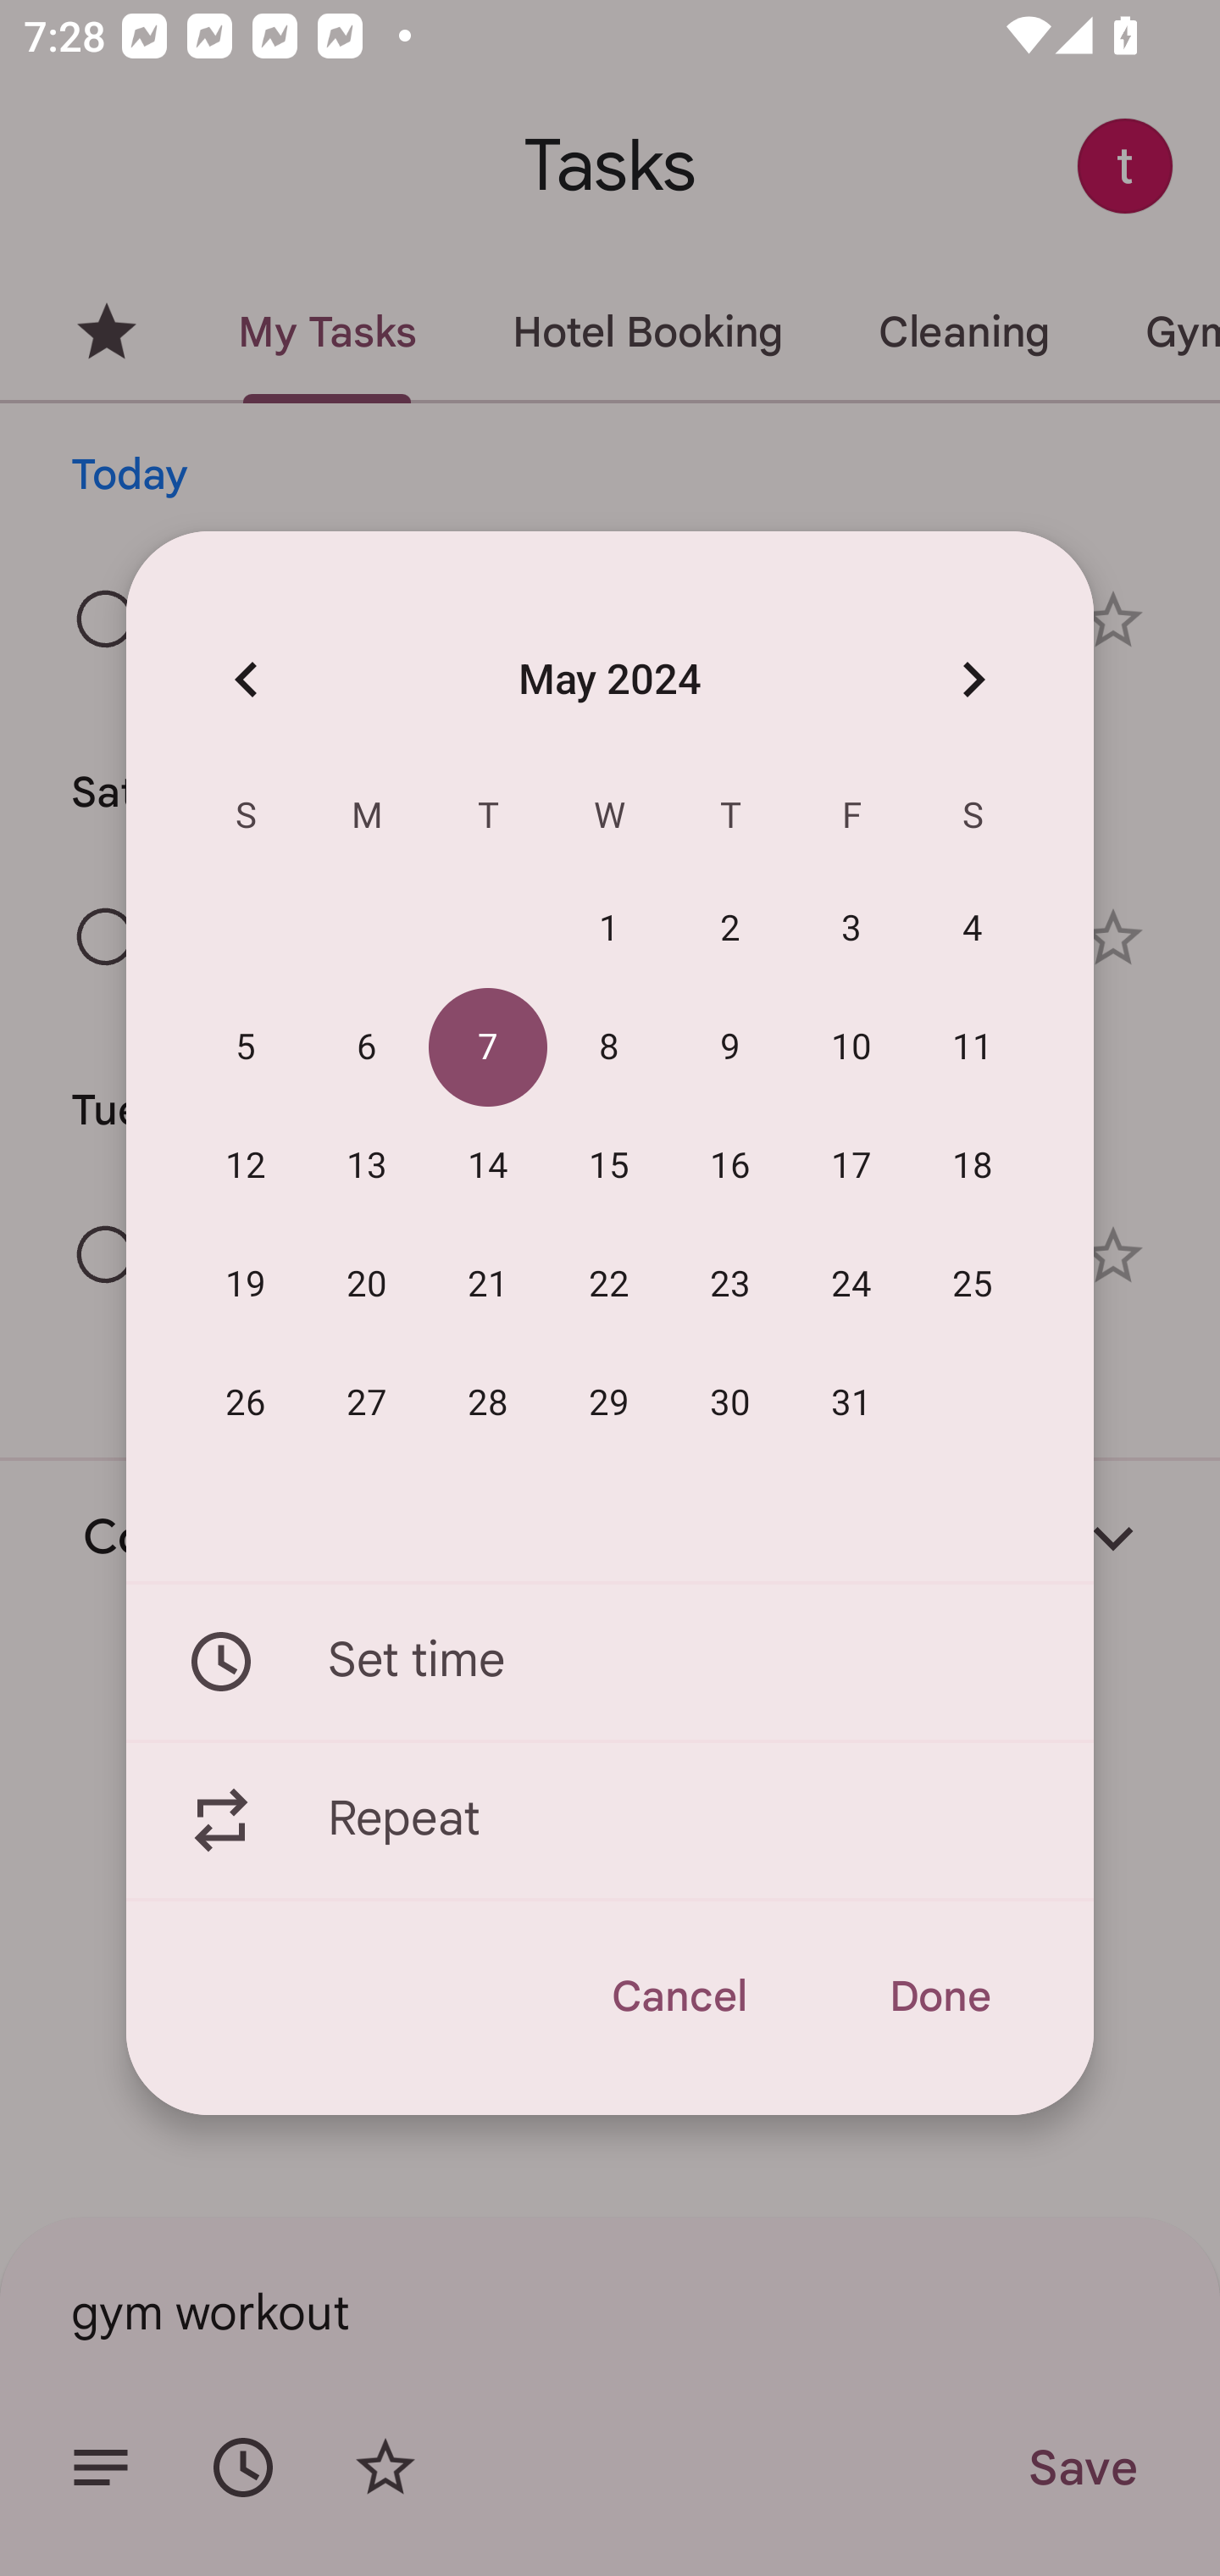 The image size is (1220, 2576). What do you see at coordinates (367, 1167) in the screenshot?
I see `13 13 May 2024` at bounding box center [367, 1167].